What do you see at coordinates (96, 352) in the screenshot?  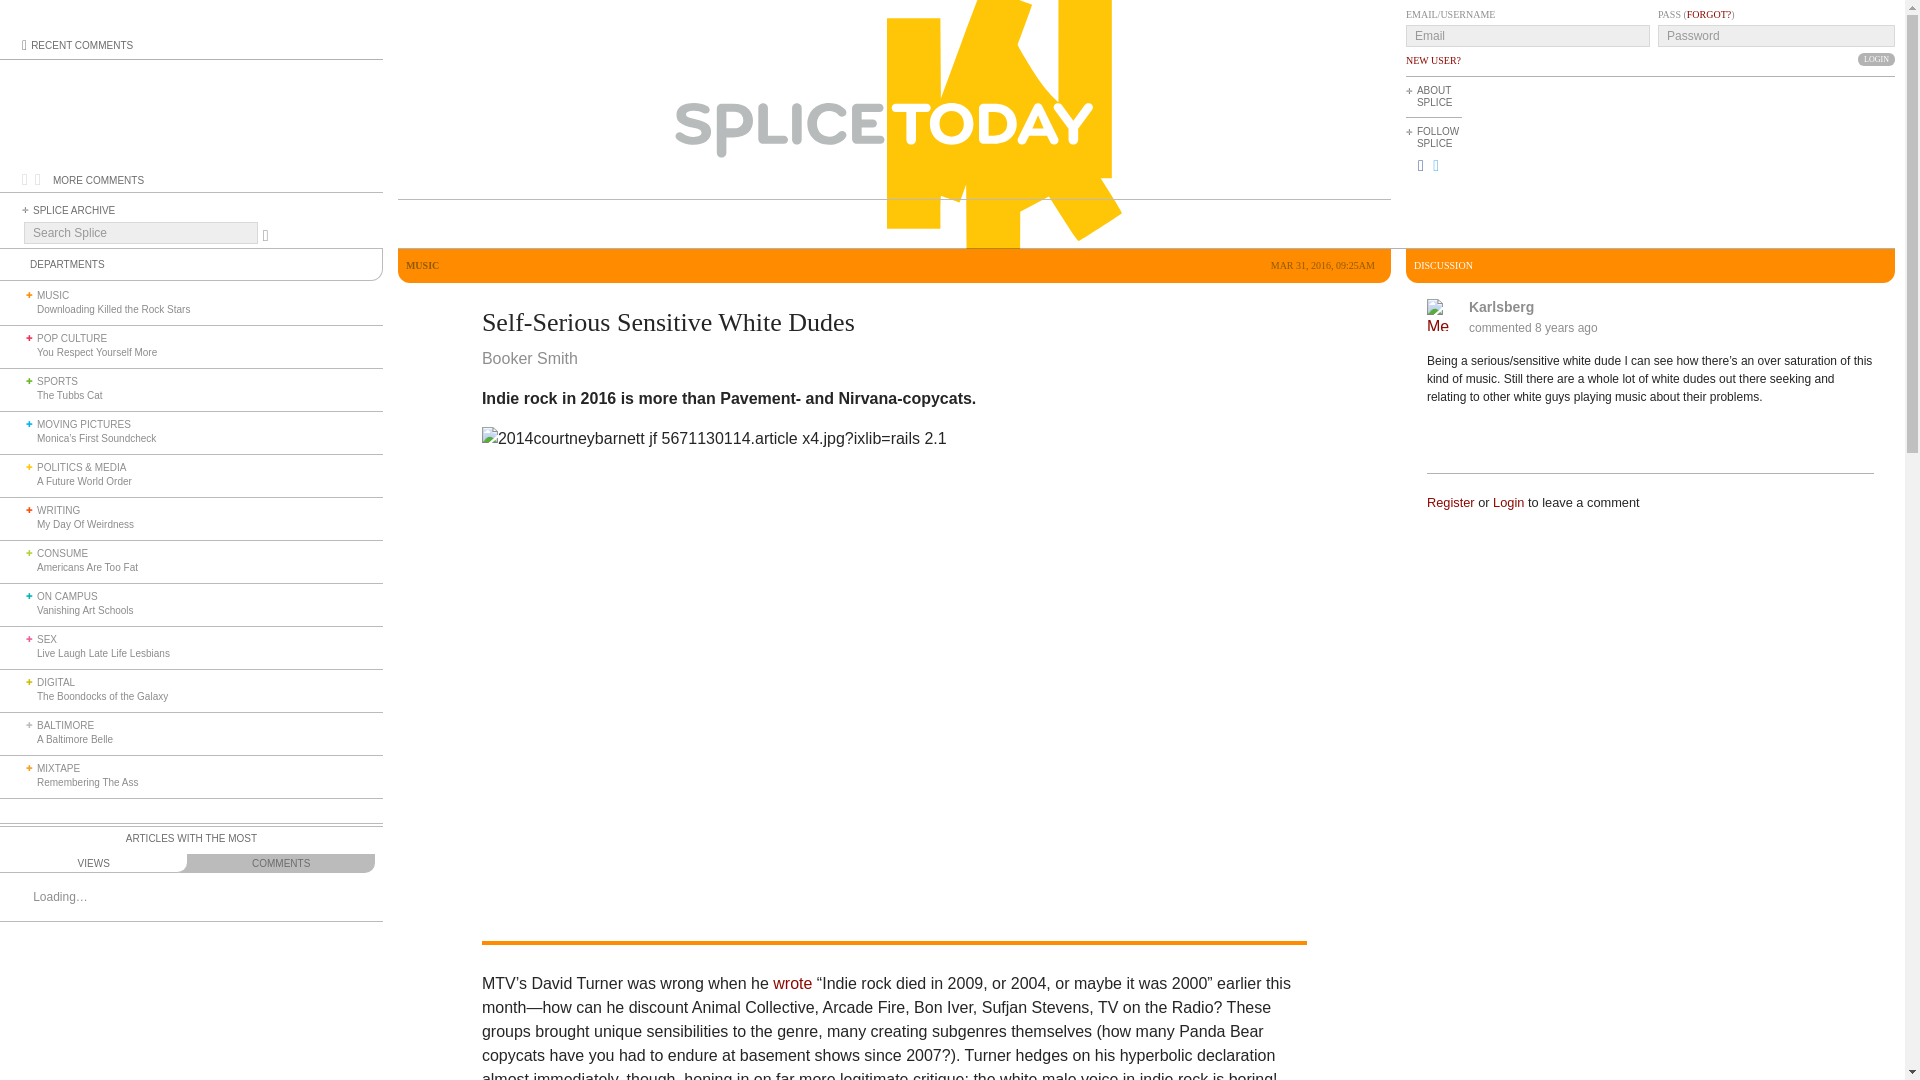 I see `You Respect Yourself More` at bounding box center [96, 352].